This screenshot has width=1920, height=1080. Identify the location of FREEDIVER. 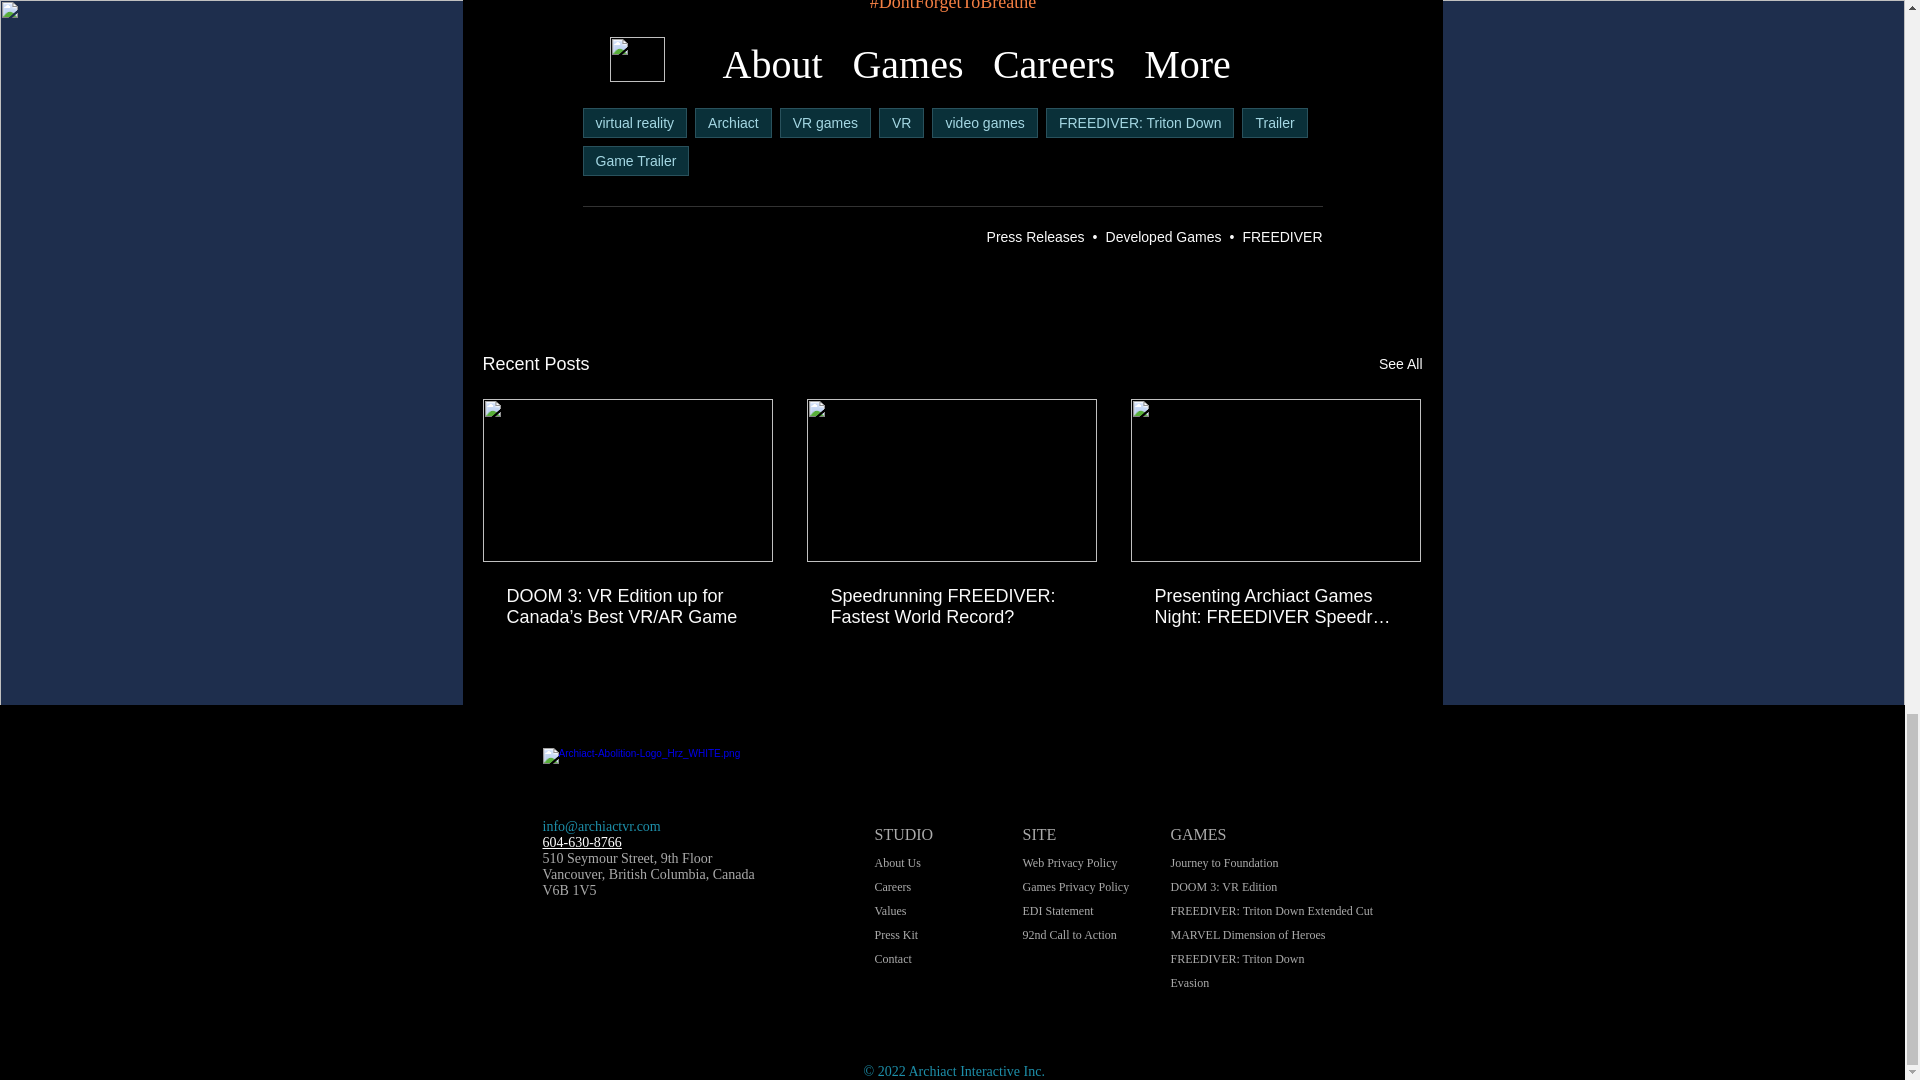
(1282, 236).